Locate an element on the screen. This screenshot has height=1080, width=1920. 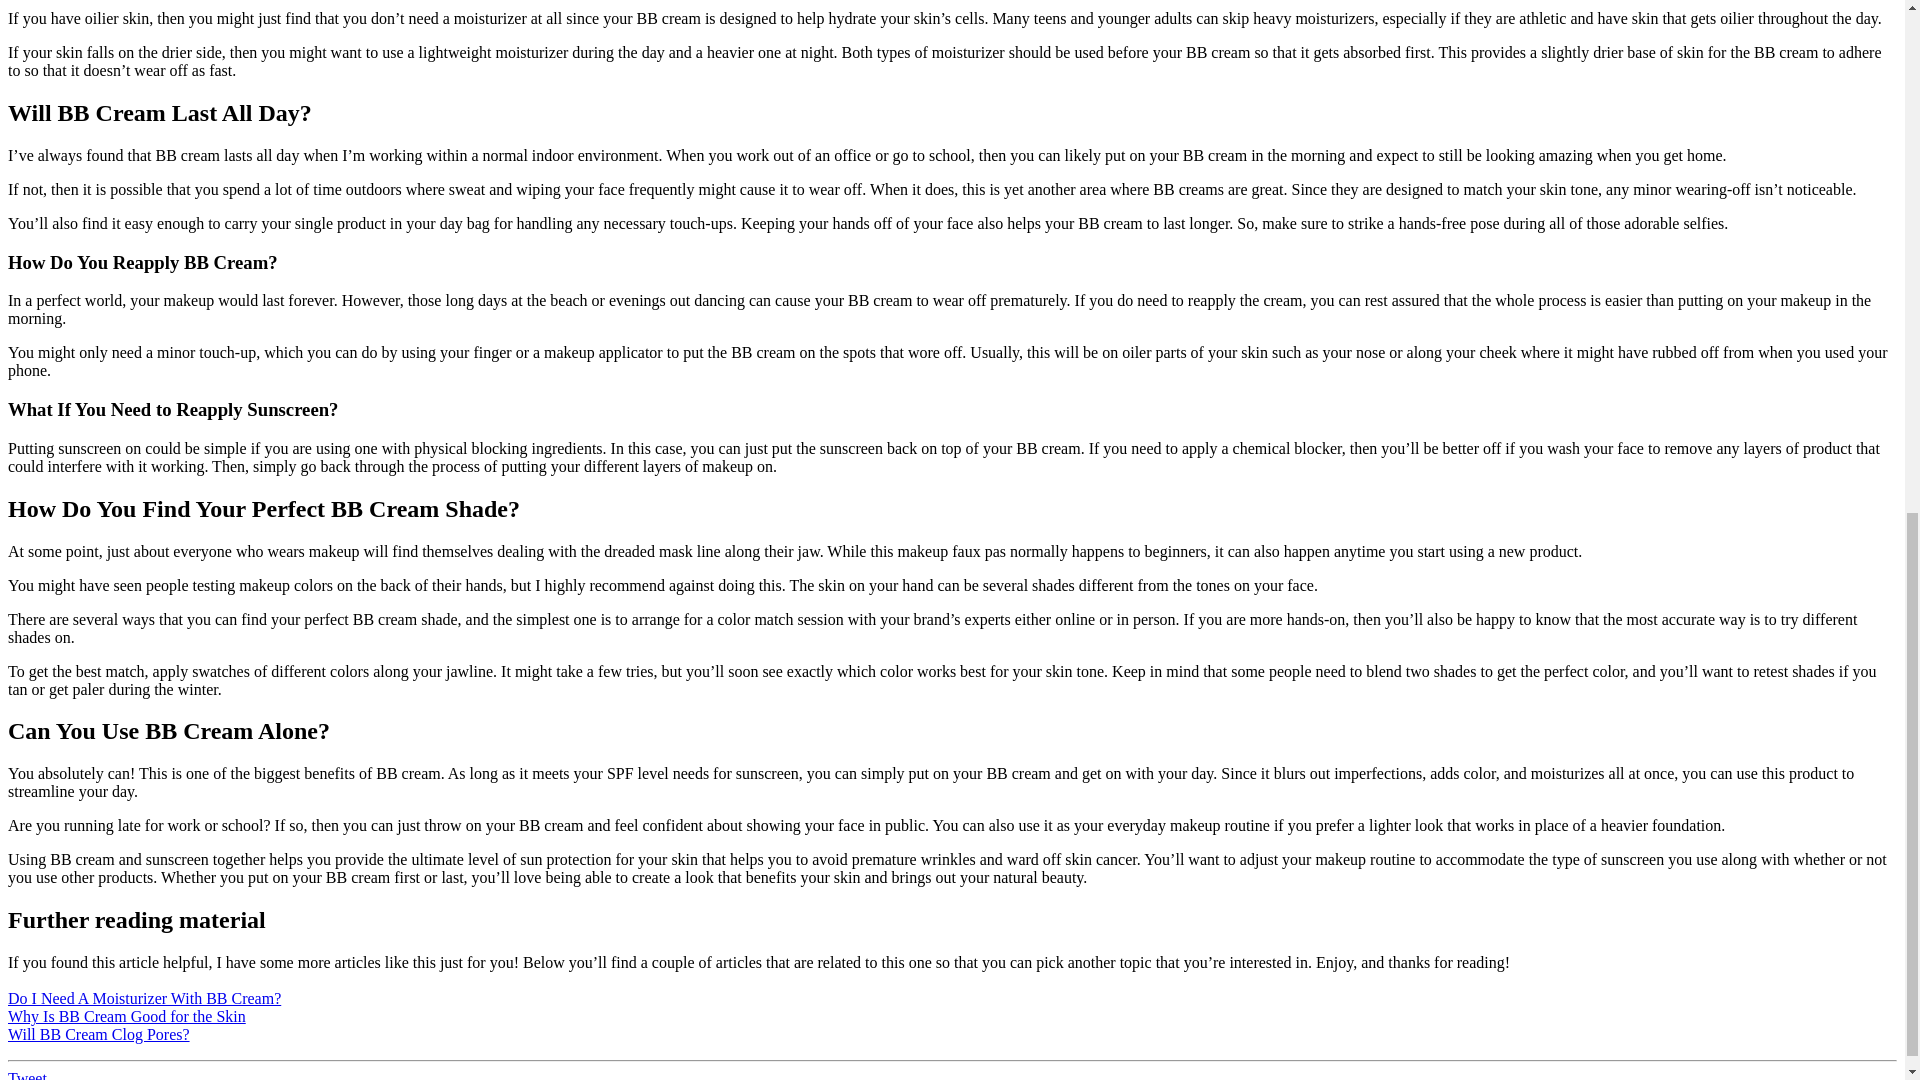
Will BB Cream Clog Pores? is located at coordinates (98, 1034).